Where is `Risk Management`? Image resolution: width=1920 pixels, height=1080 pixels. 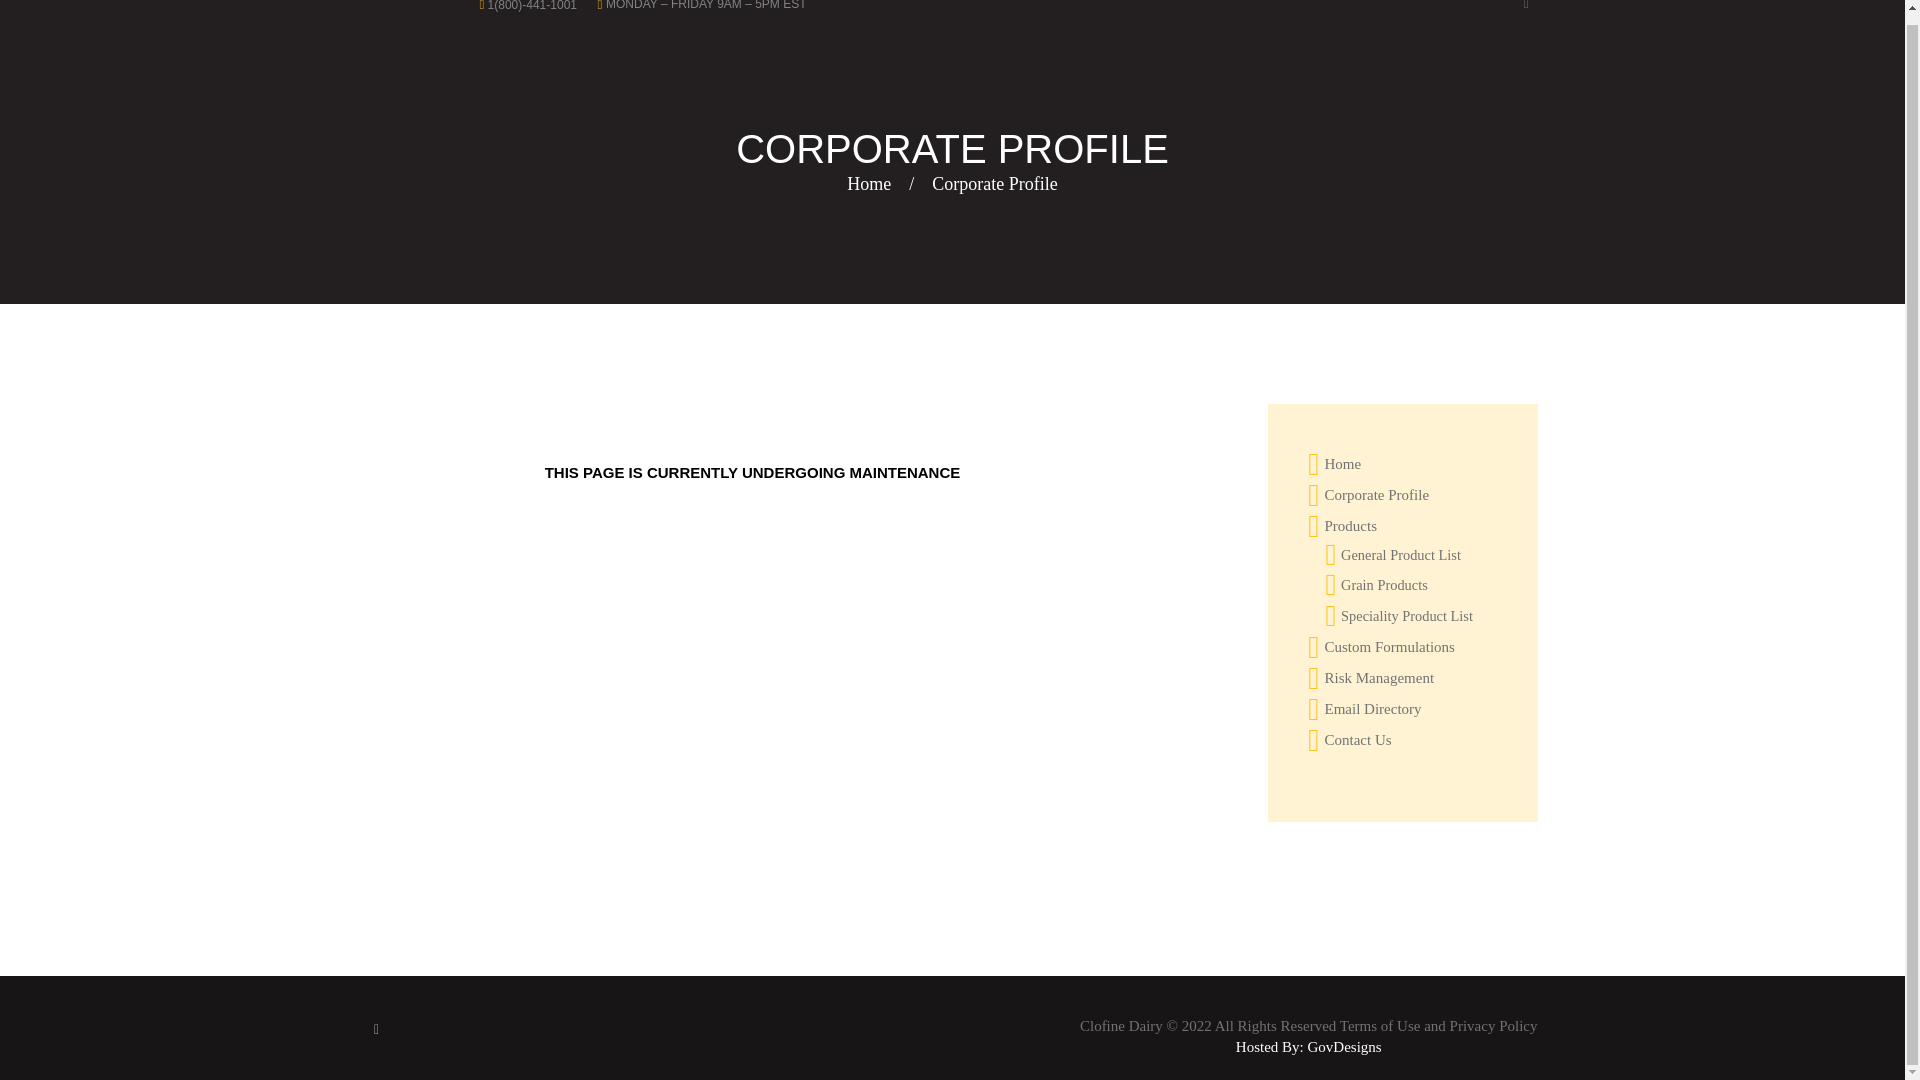 Risk Management is located at coordinates (1379, 677).